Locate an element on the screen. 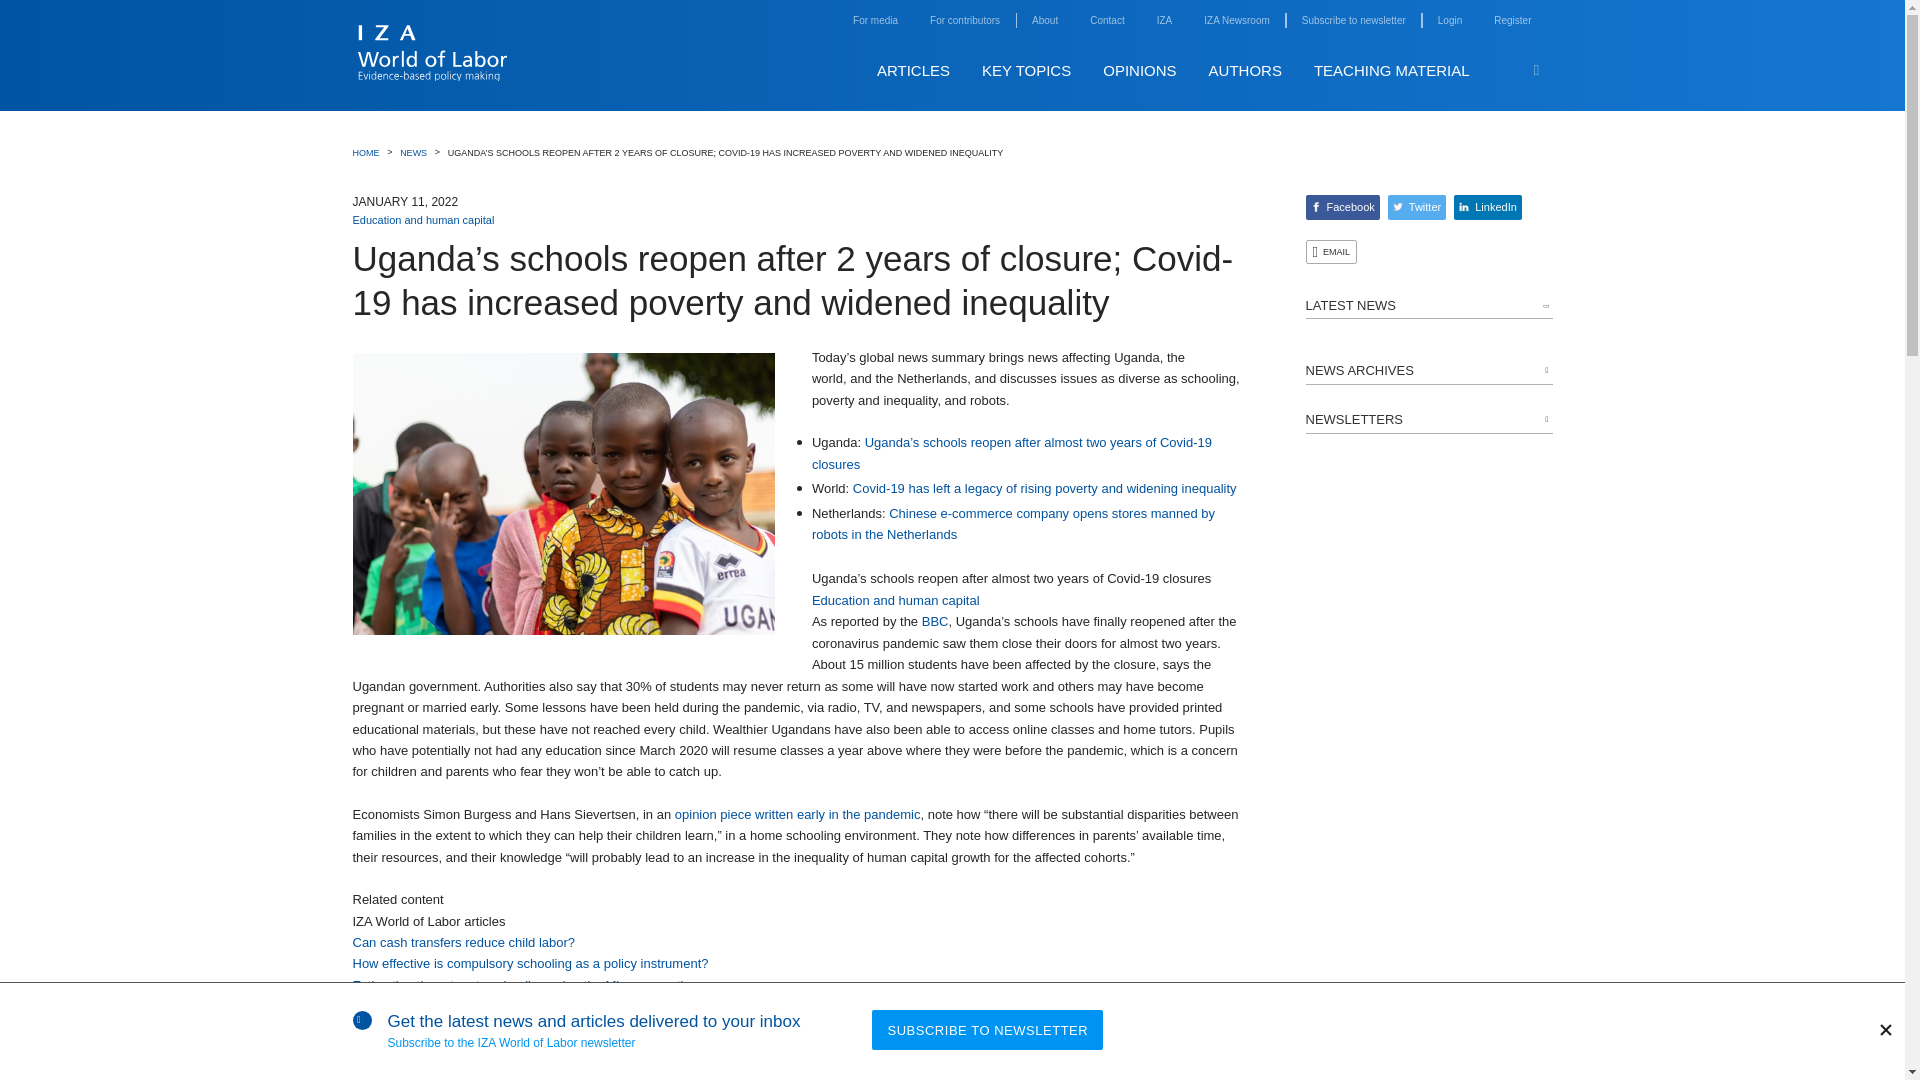 The width and height of the screenshot is (1920, 1080). Login is located at coordinates (1450, 20).